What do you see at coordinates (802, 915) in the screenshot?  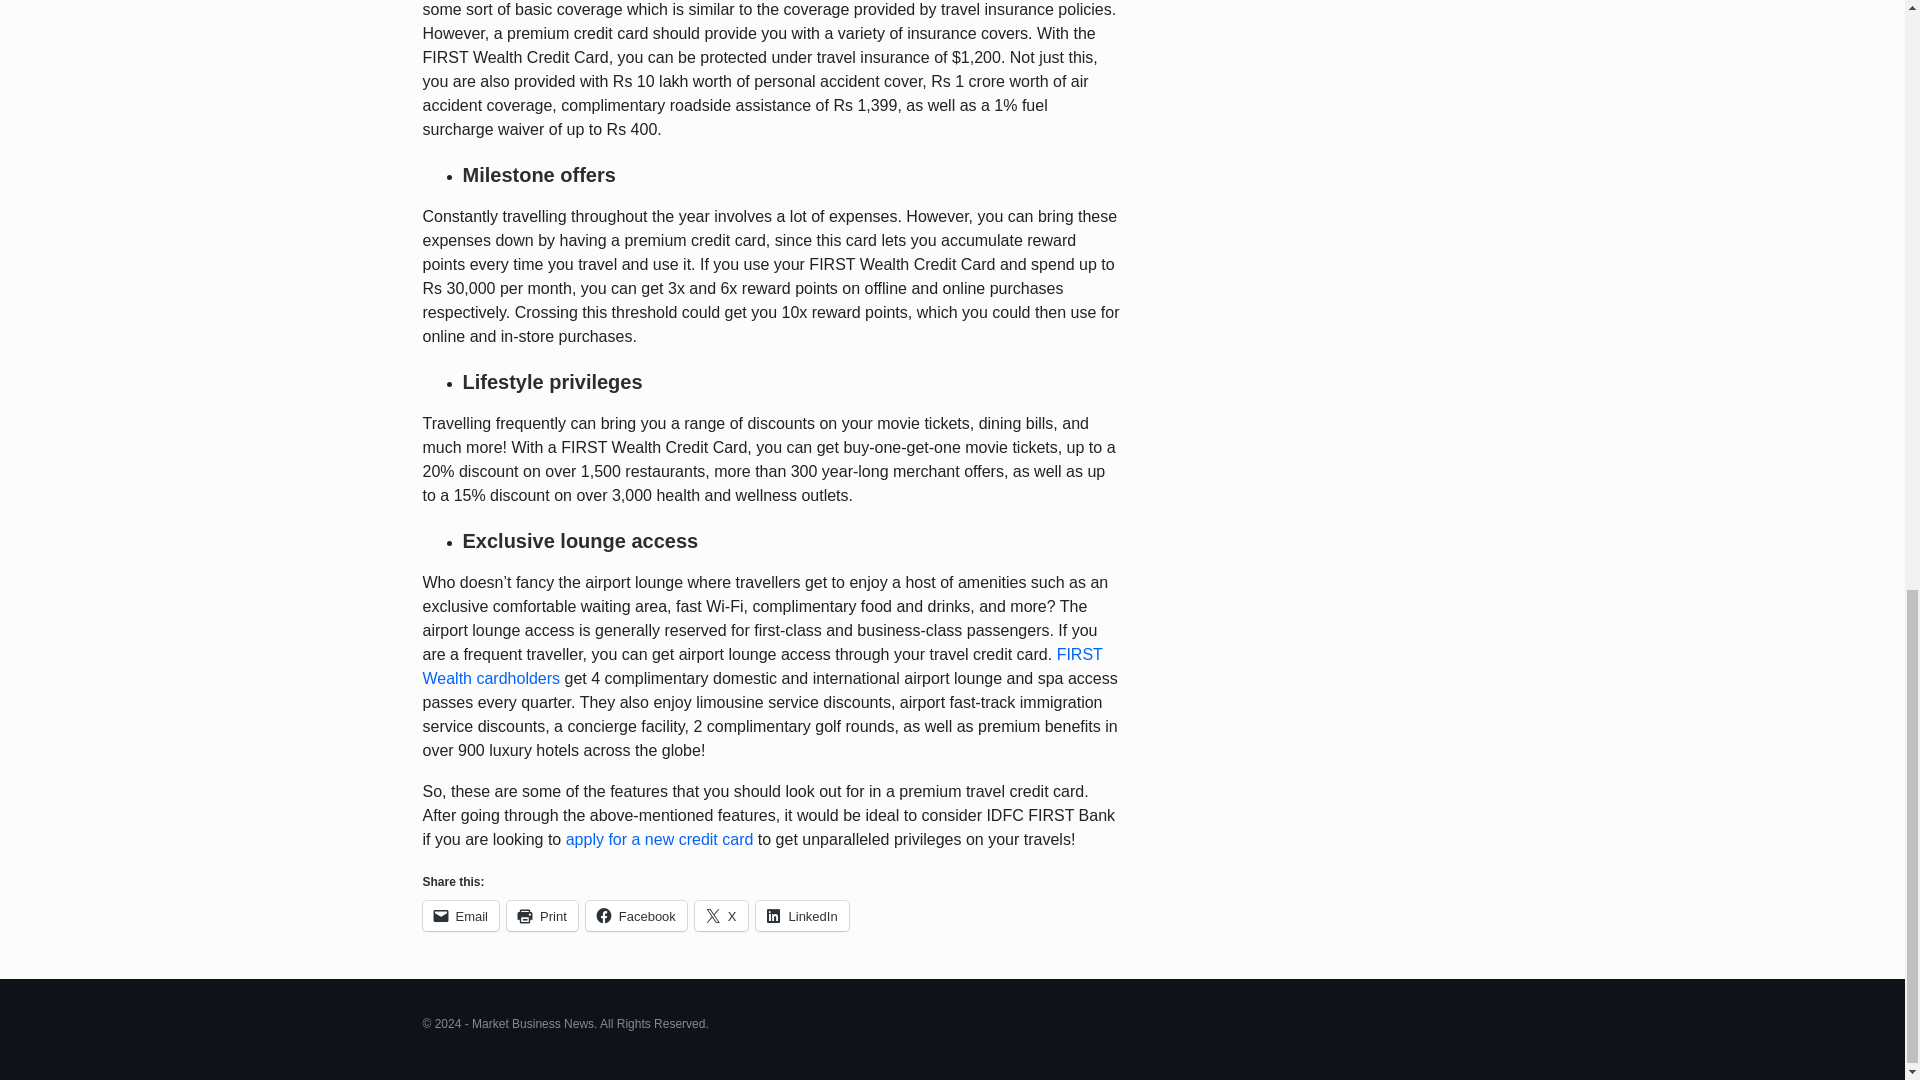 I see `Click to share on LinkedIn` at bounding box center [802, 915].